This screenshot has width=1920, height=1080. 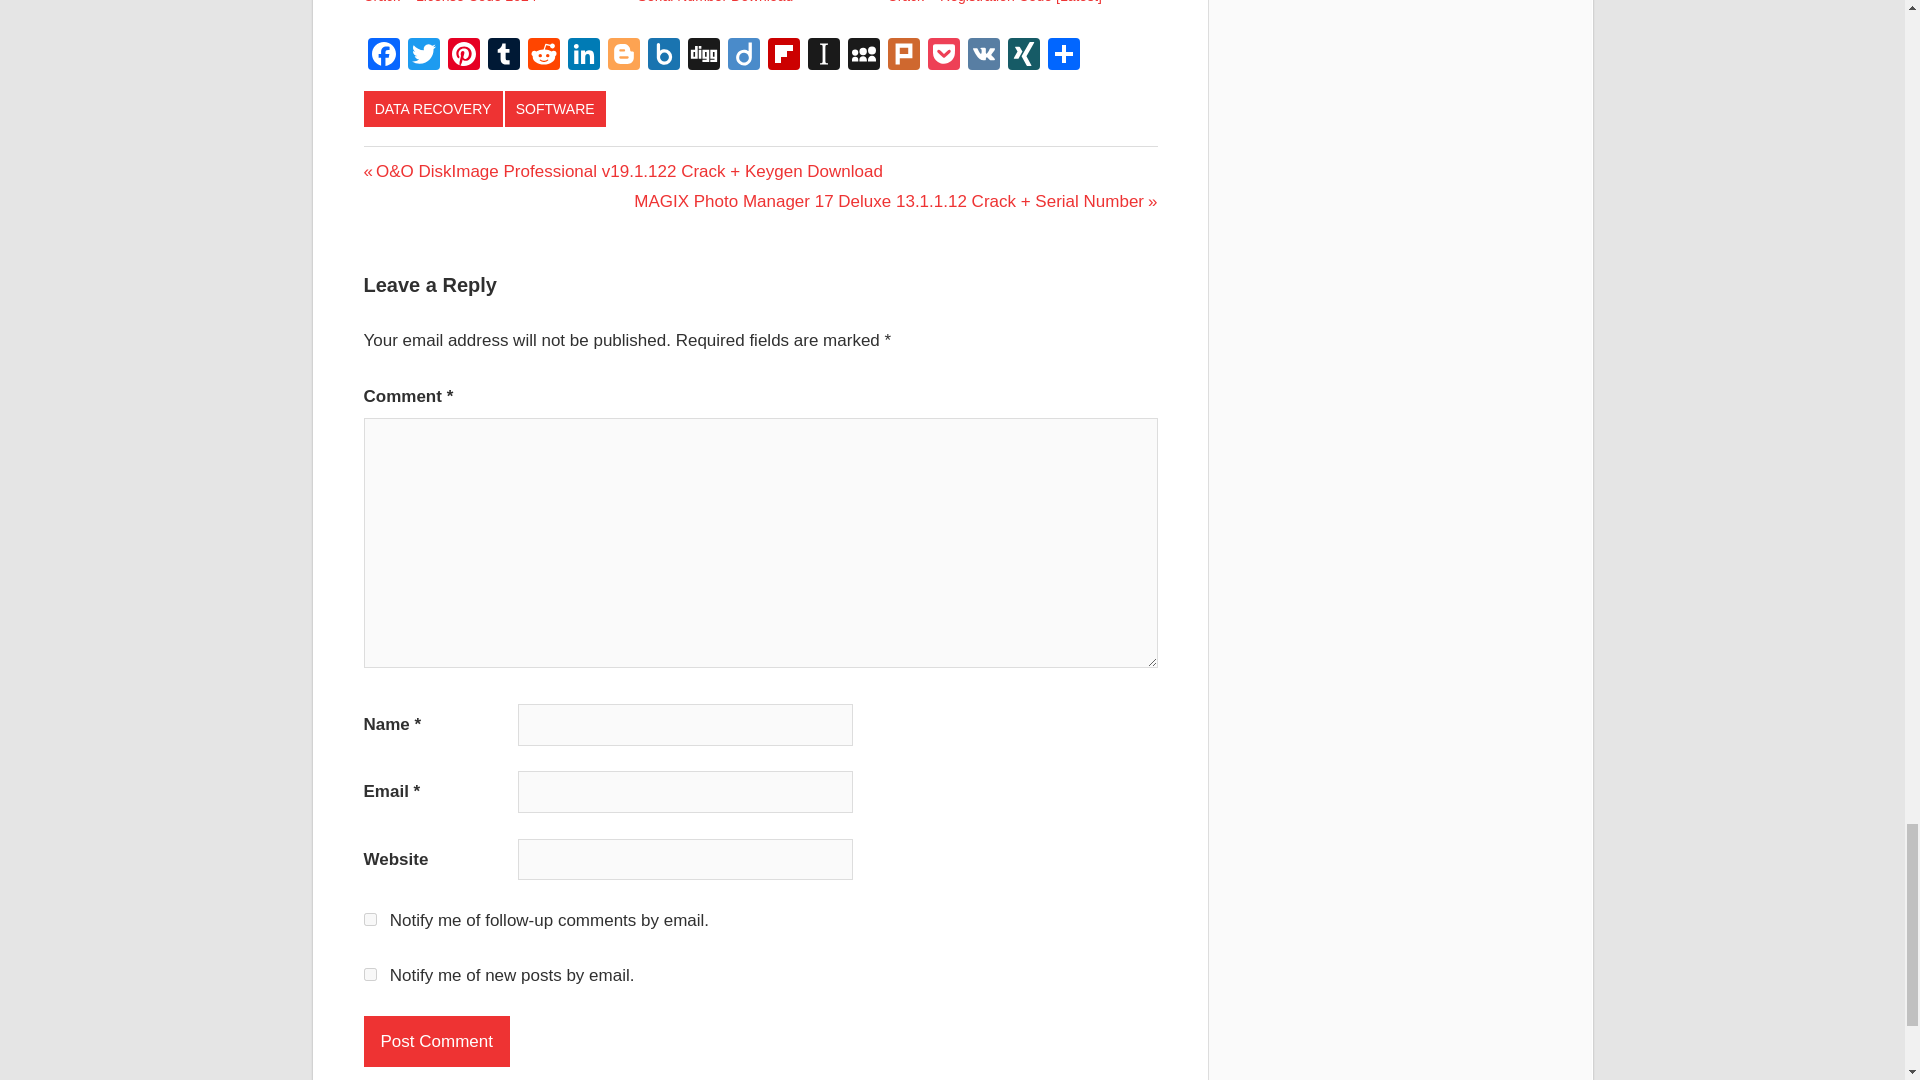 What do you see at coordinates (370, 918) in the screenshot?
I see `subscribe` at bounding box center [370, 918].